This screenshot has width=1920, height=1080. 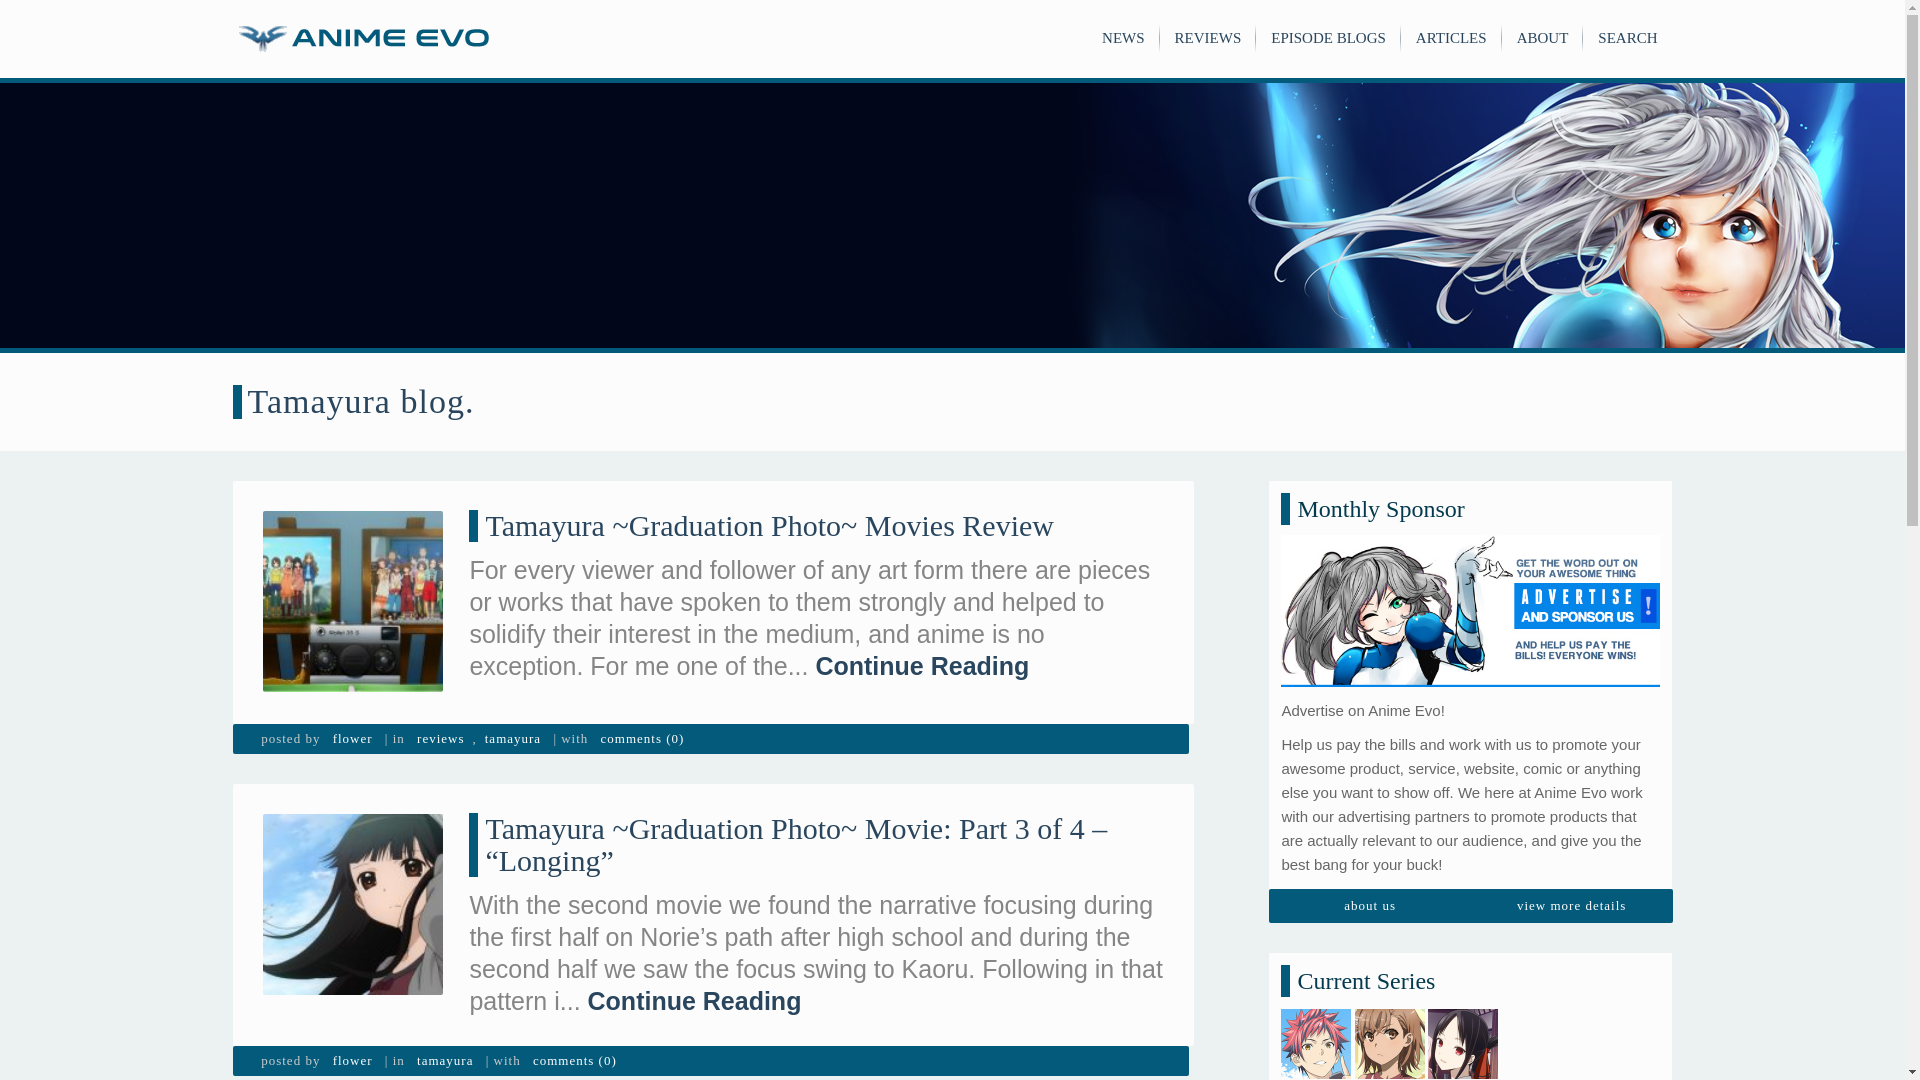 I want to click on Continue Reading, so click(x=694, y=1001).